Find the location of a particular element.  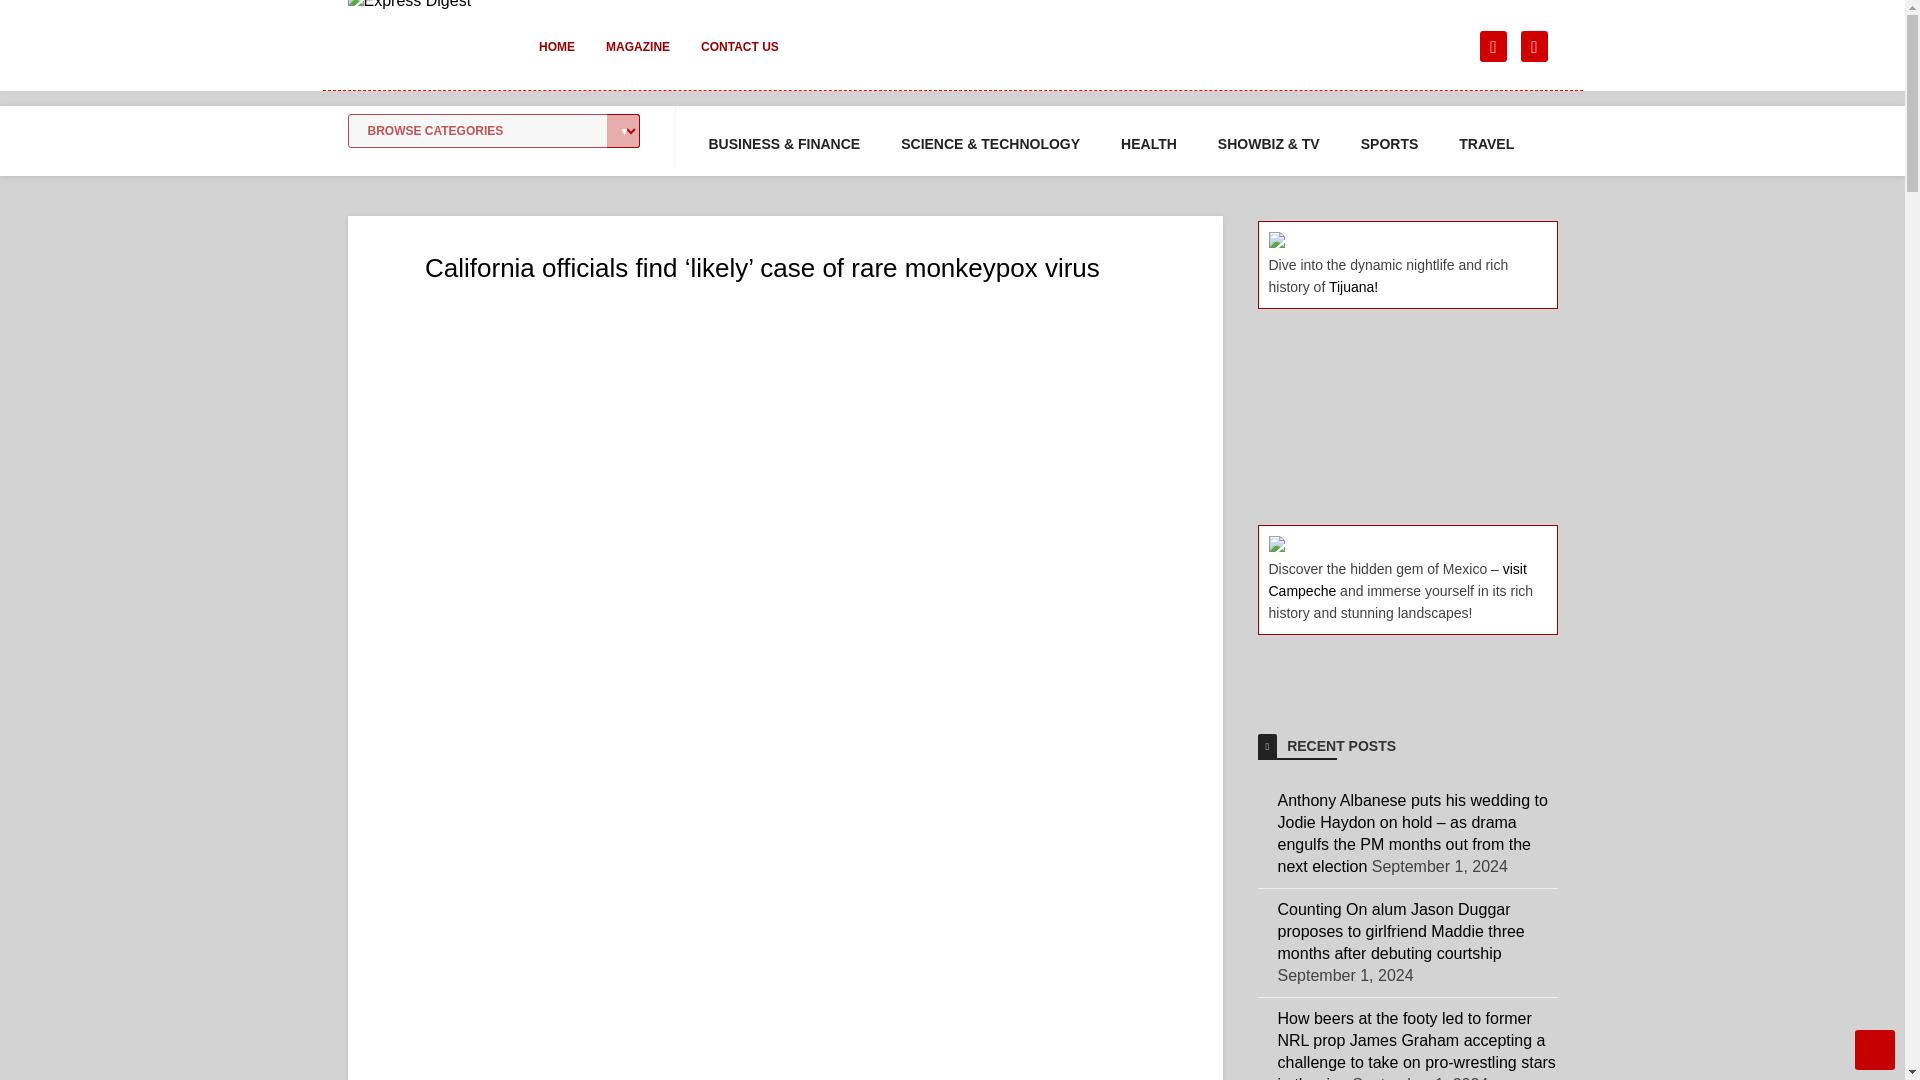

visit Campeche is located at coordinates (1396, 580).